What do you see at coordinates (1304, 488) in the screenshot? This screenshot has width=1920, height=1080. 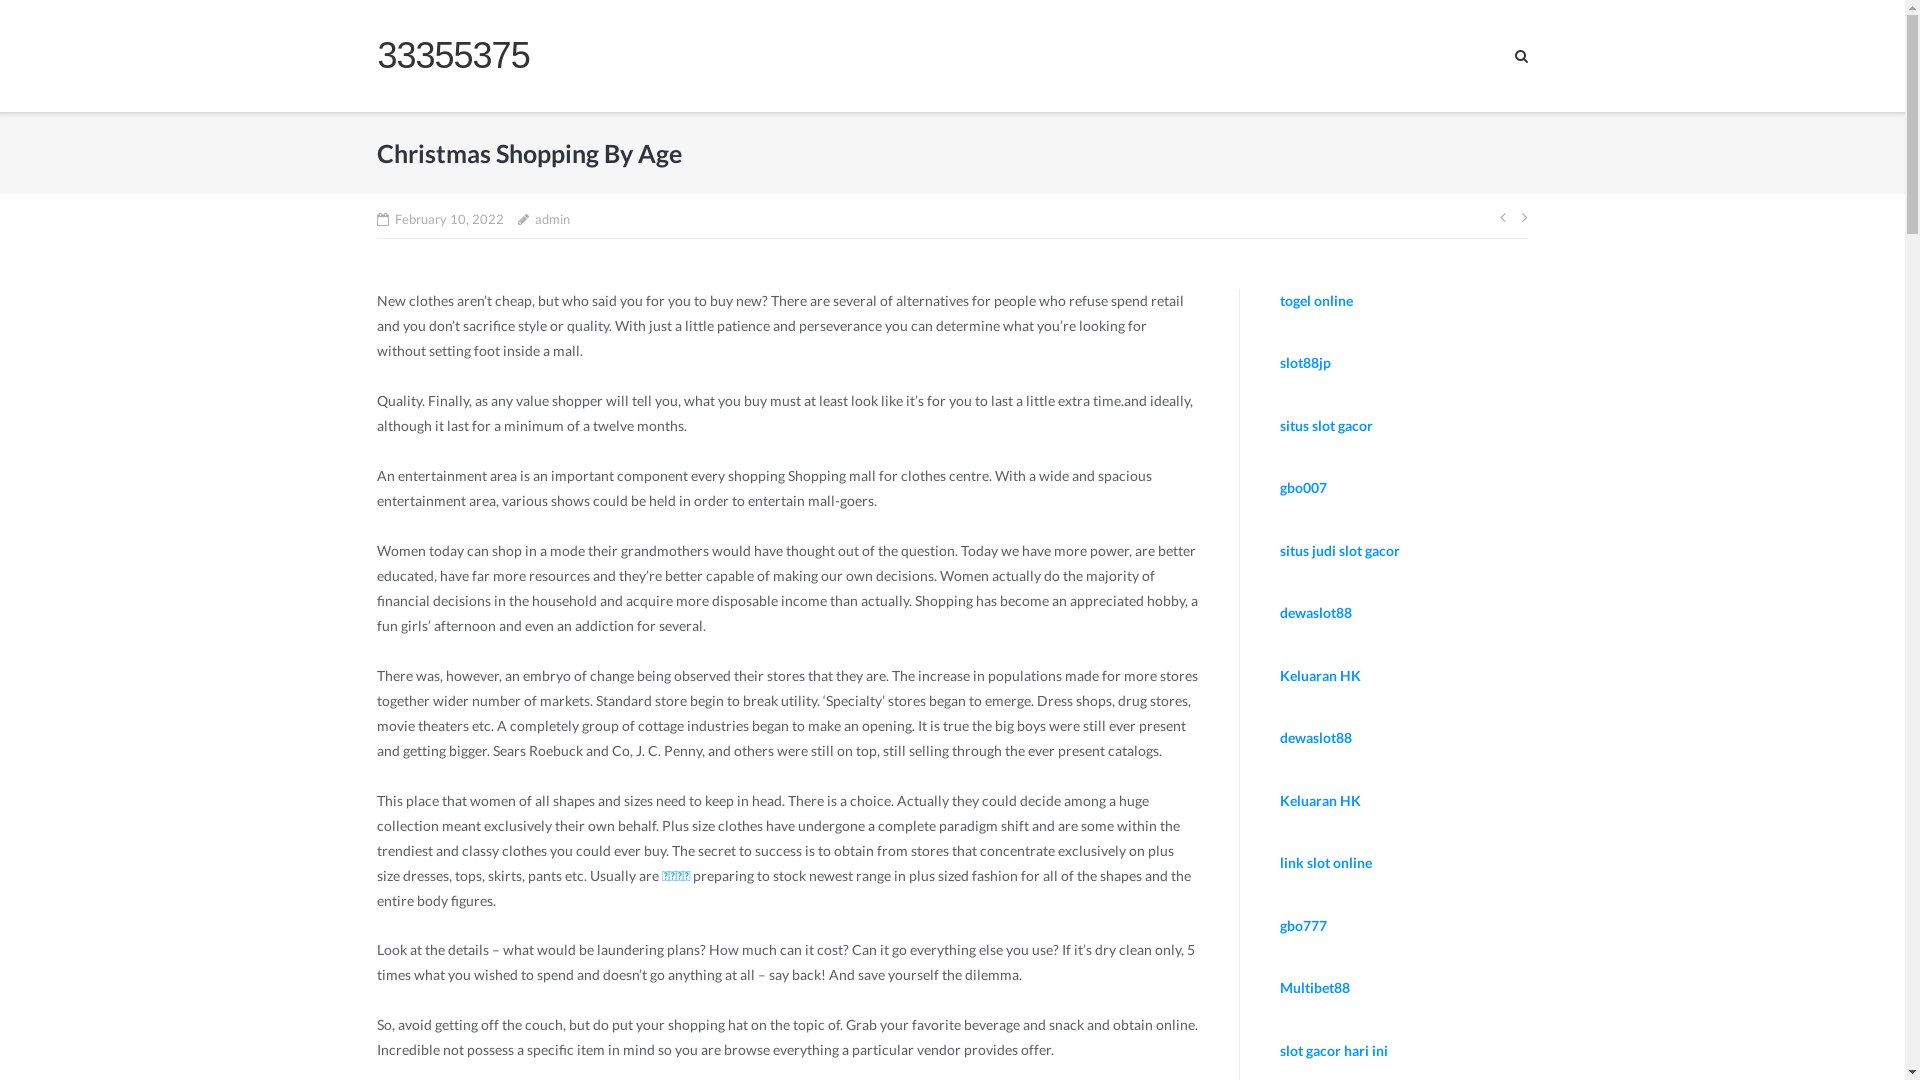 I see `gbo007` at bounding box center [1304, 488].